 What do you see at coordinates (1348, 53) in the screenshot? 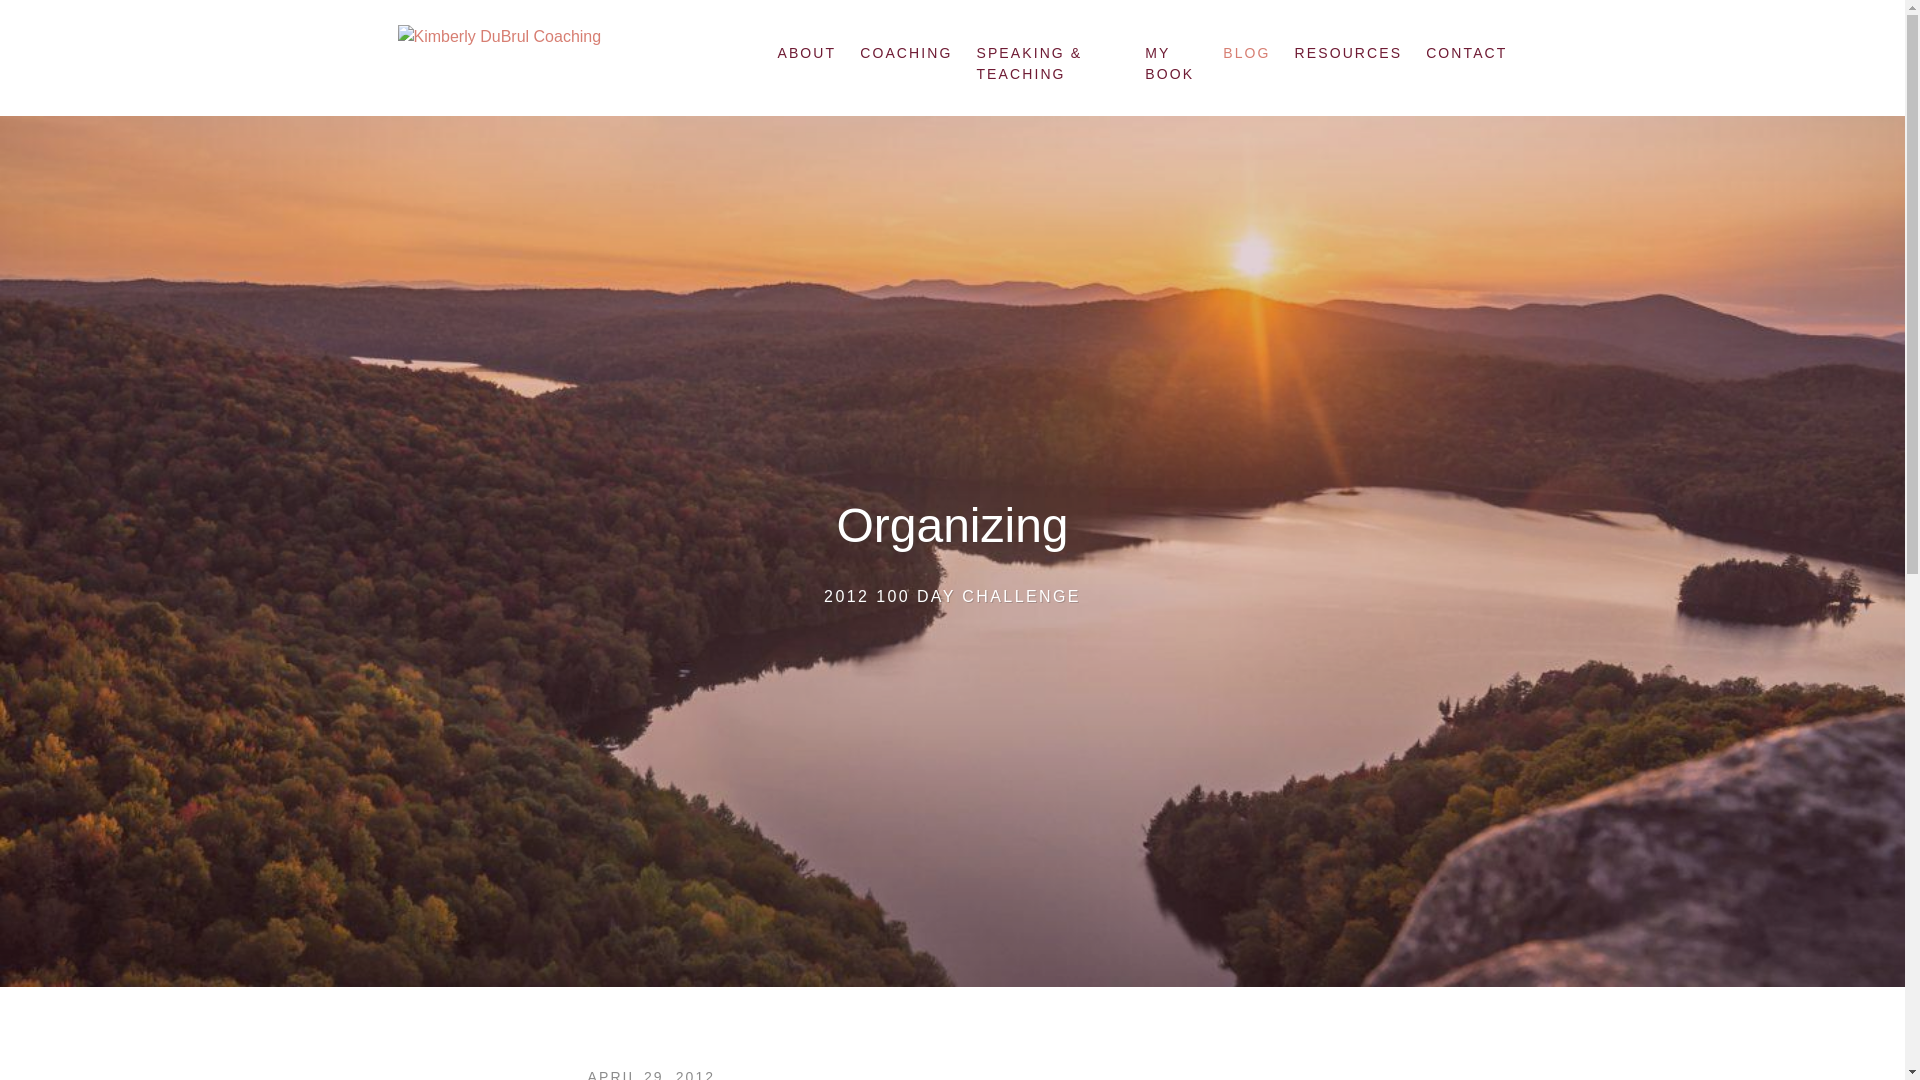
I see `Resources` at bounding box center [1348, 53].